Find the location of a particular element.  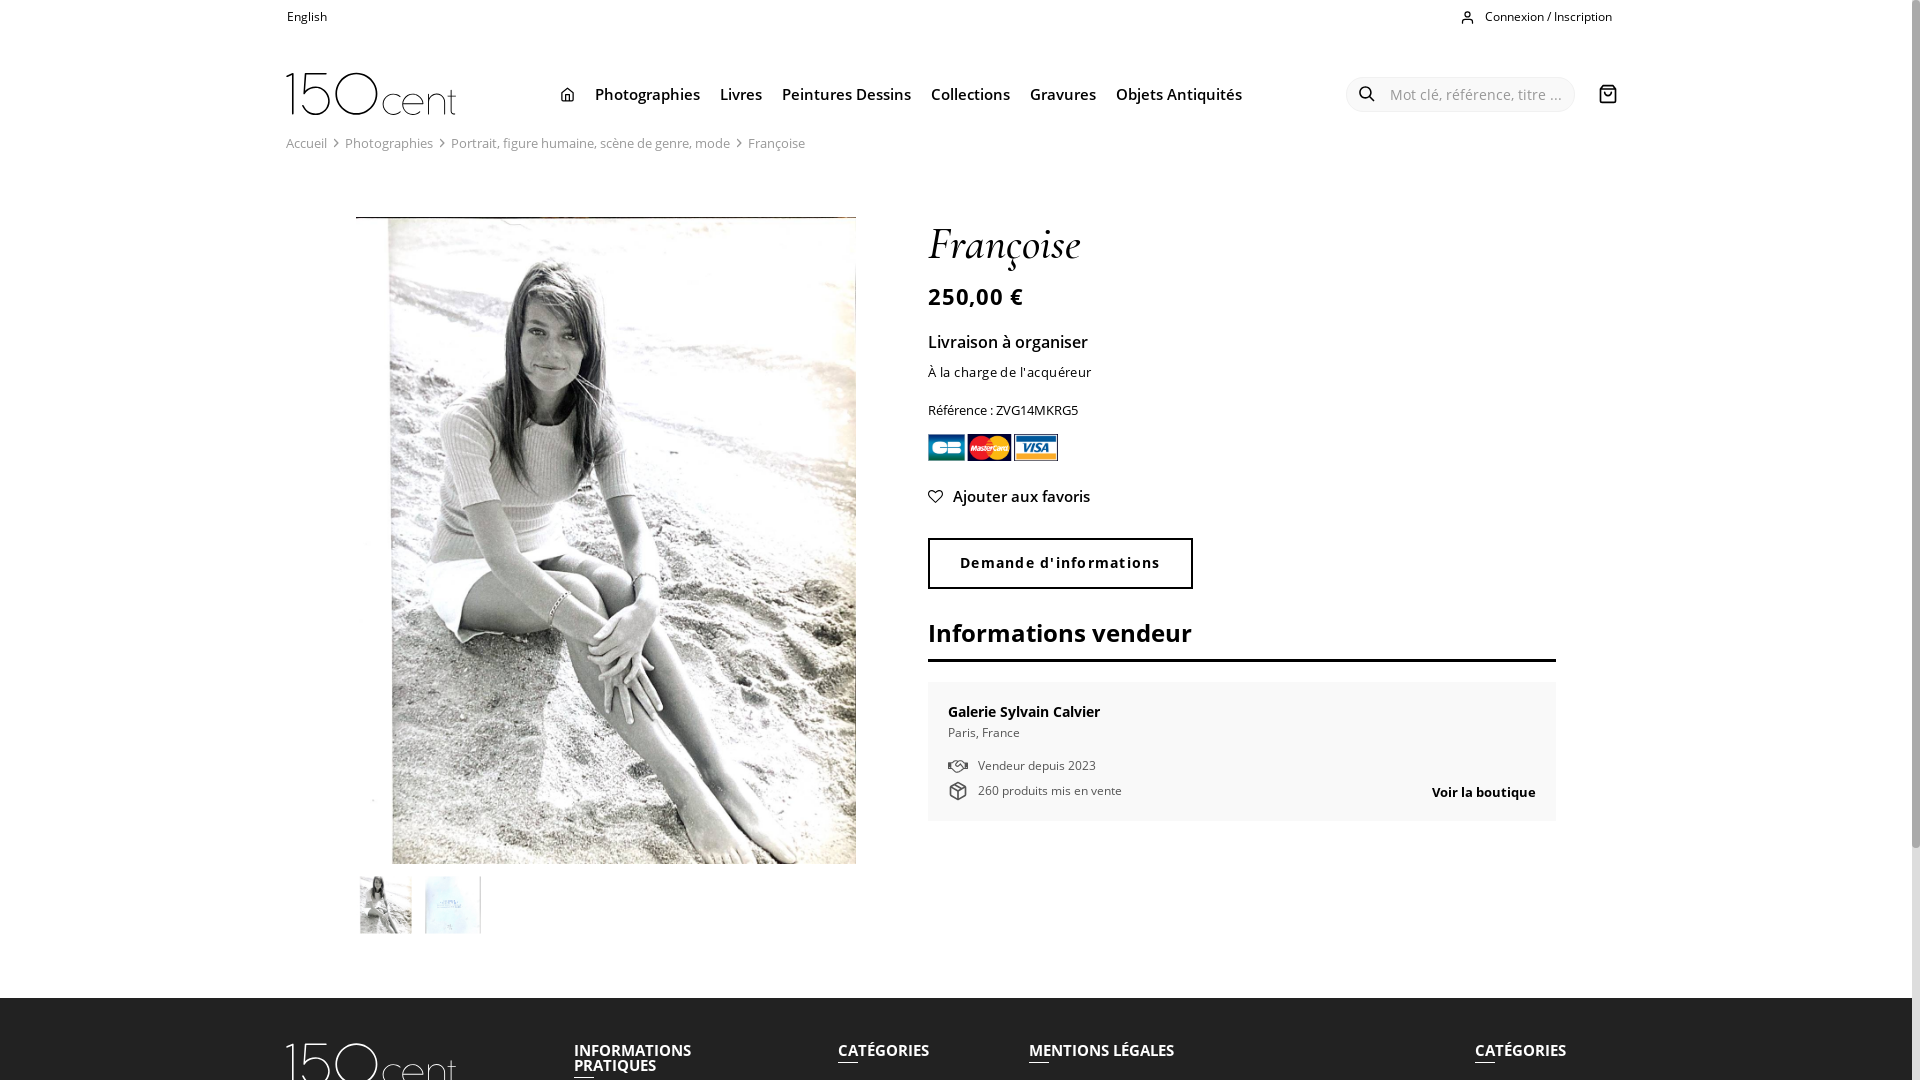

Collections is located at coordinates (970, 94).